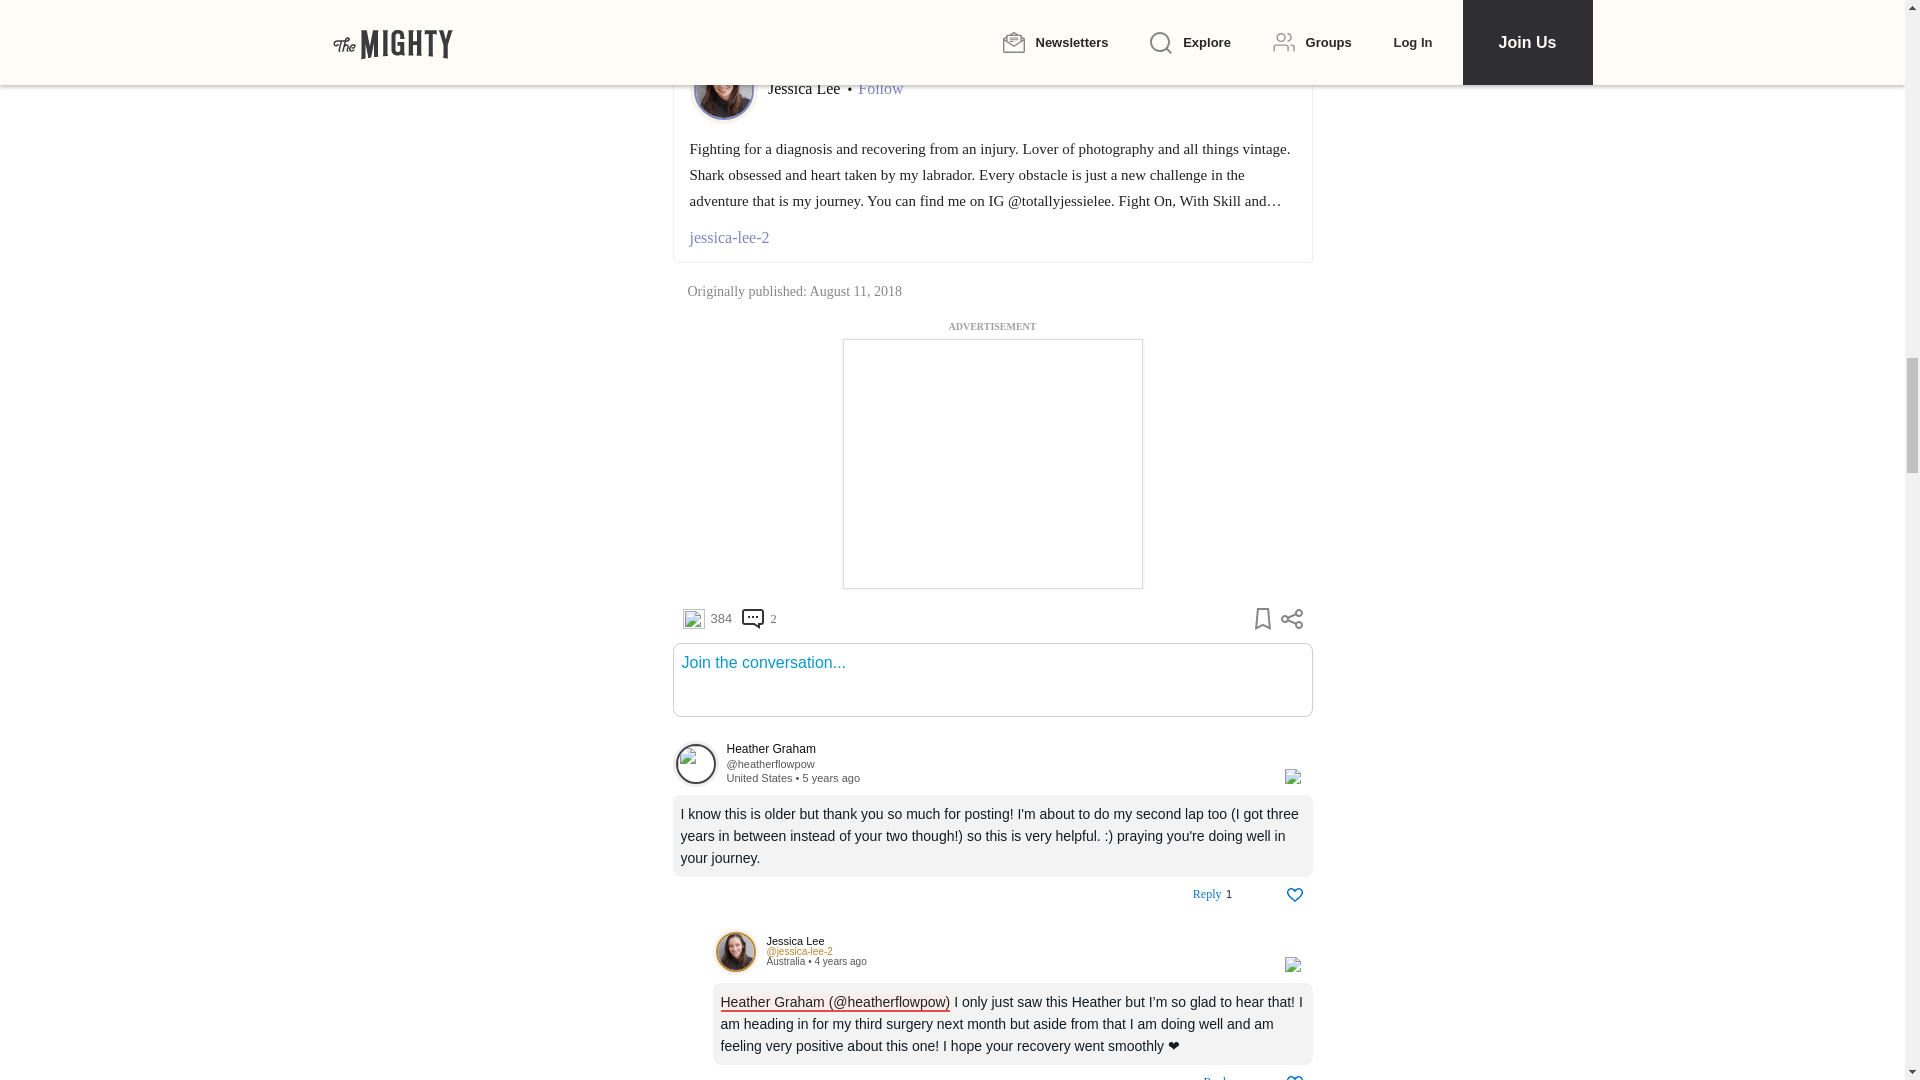 This screenshot has height=1080, width=1920. What do you see at coordinates (735, 952) in the screenshot?
I see `View their profile` at bounding box center [735, 952].